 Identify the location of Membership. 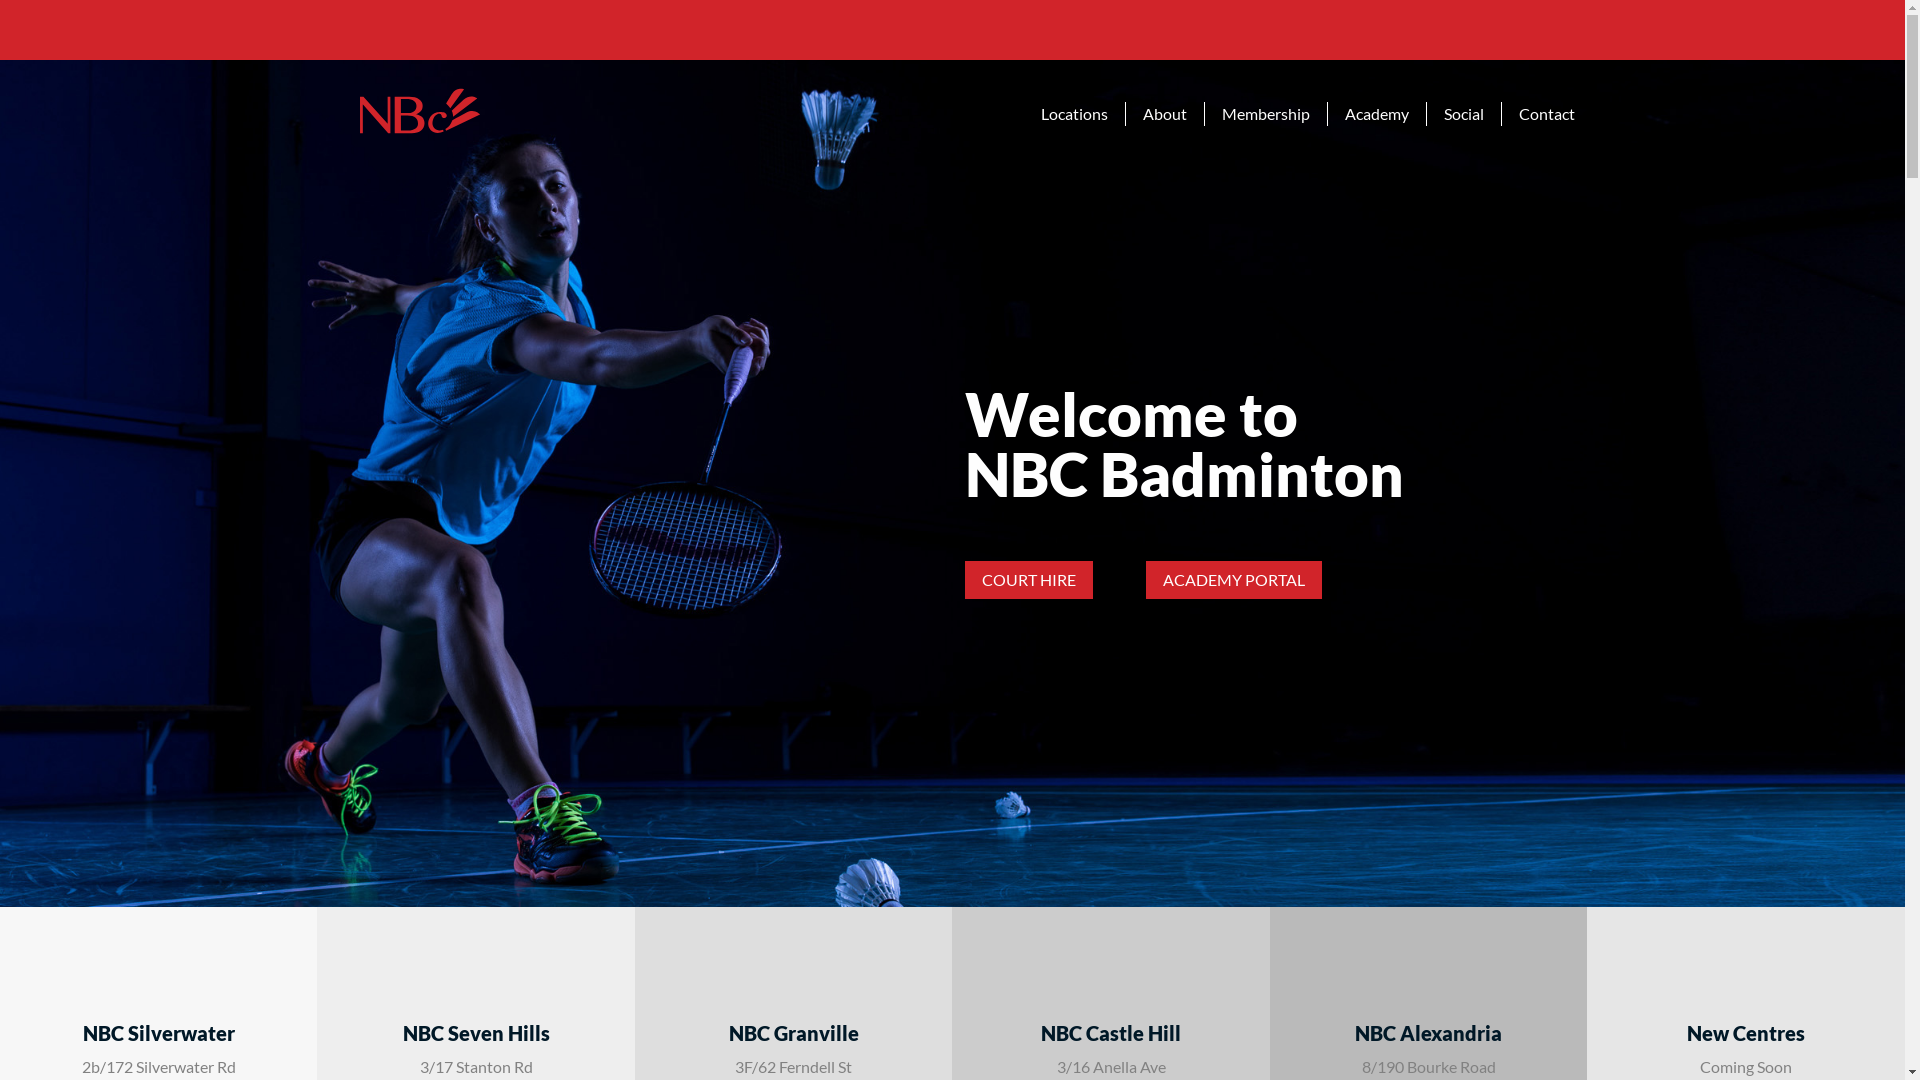
(1266, 114).